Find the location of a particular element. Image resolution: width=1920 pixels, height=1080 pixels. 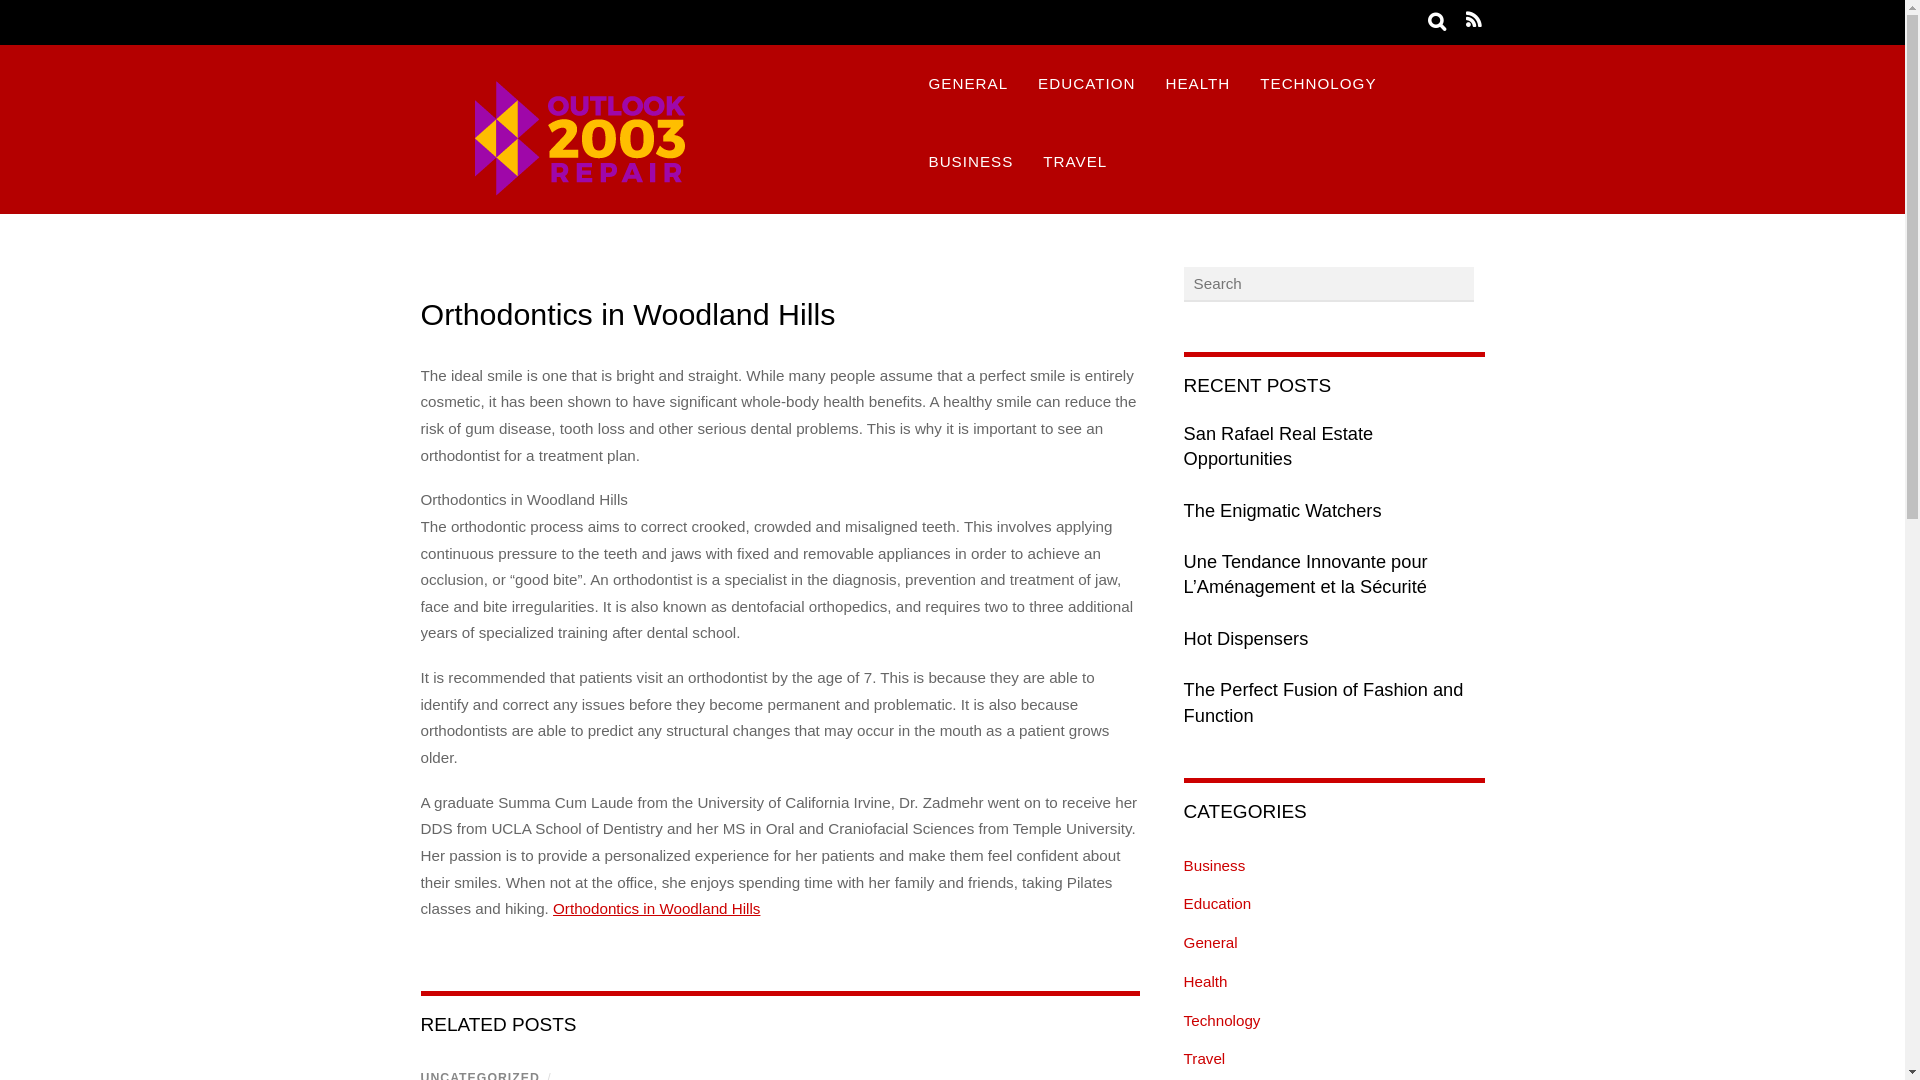

UNCATEGORIZED is located at coordinates (480, 1076).